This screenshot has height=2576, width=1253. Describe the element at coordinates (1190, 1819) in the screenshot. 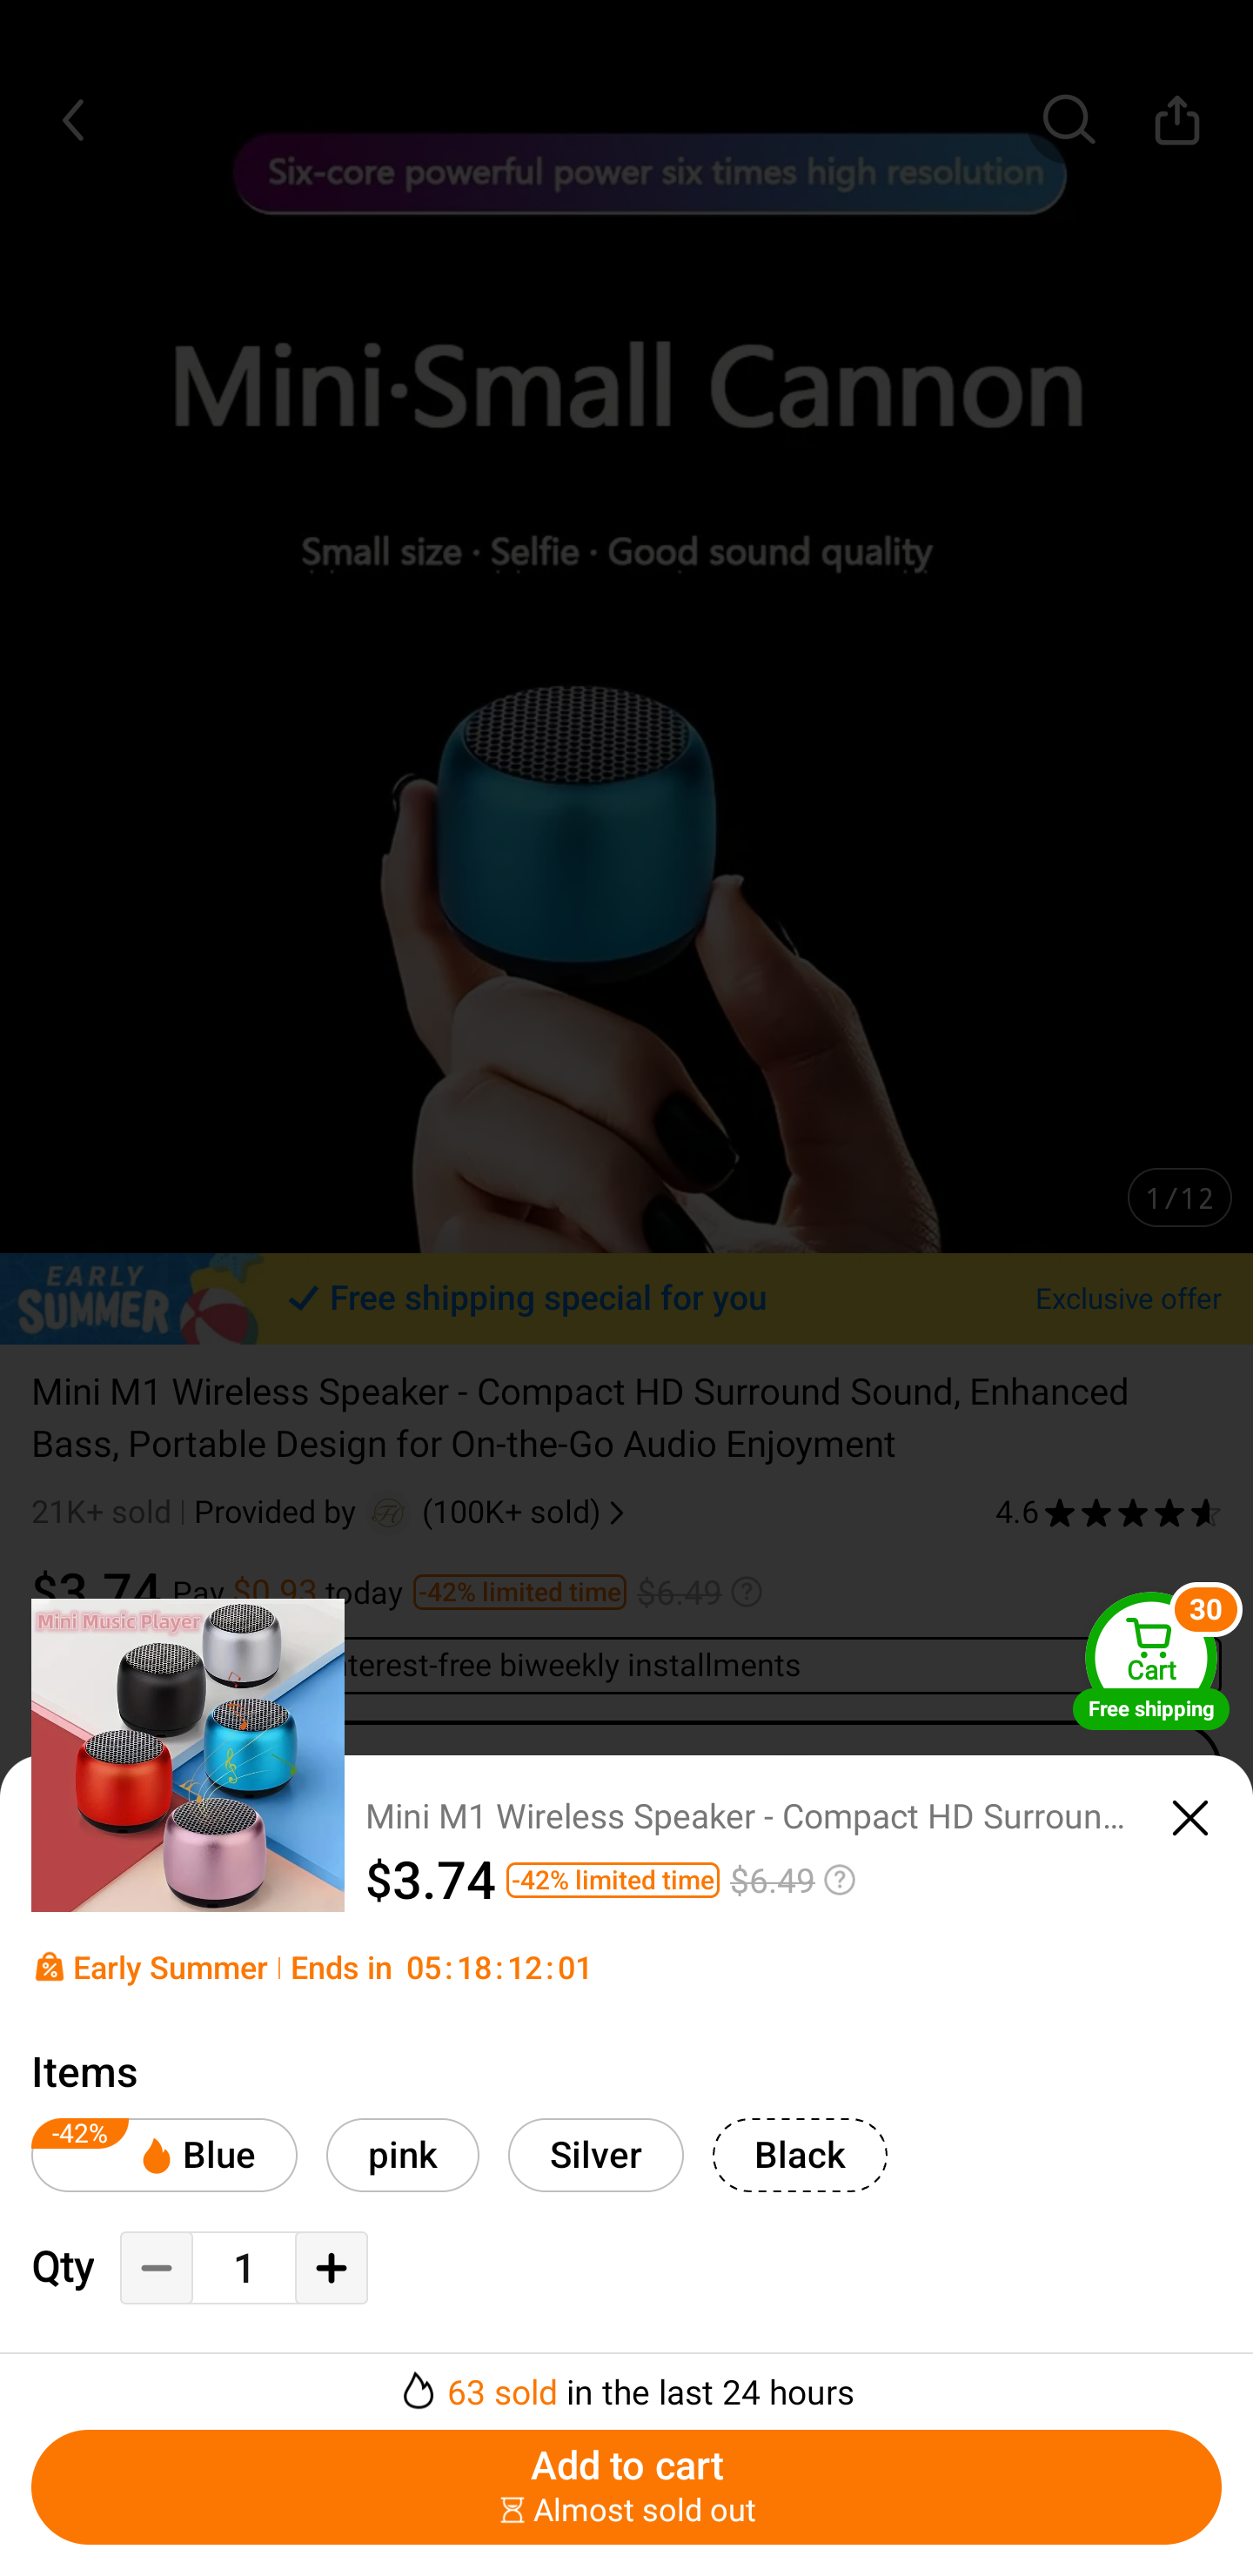

I see `close` at that location.